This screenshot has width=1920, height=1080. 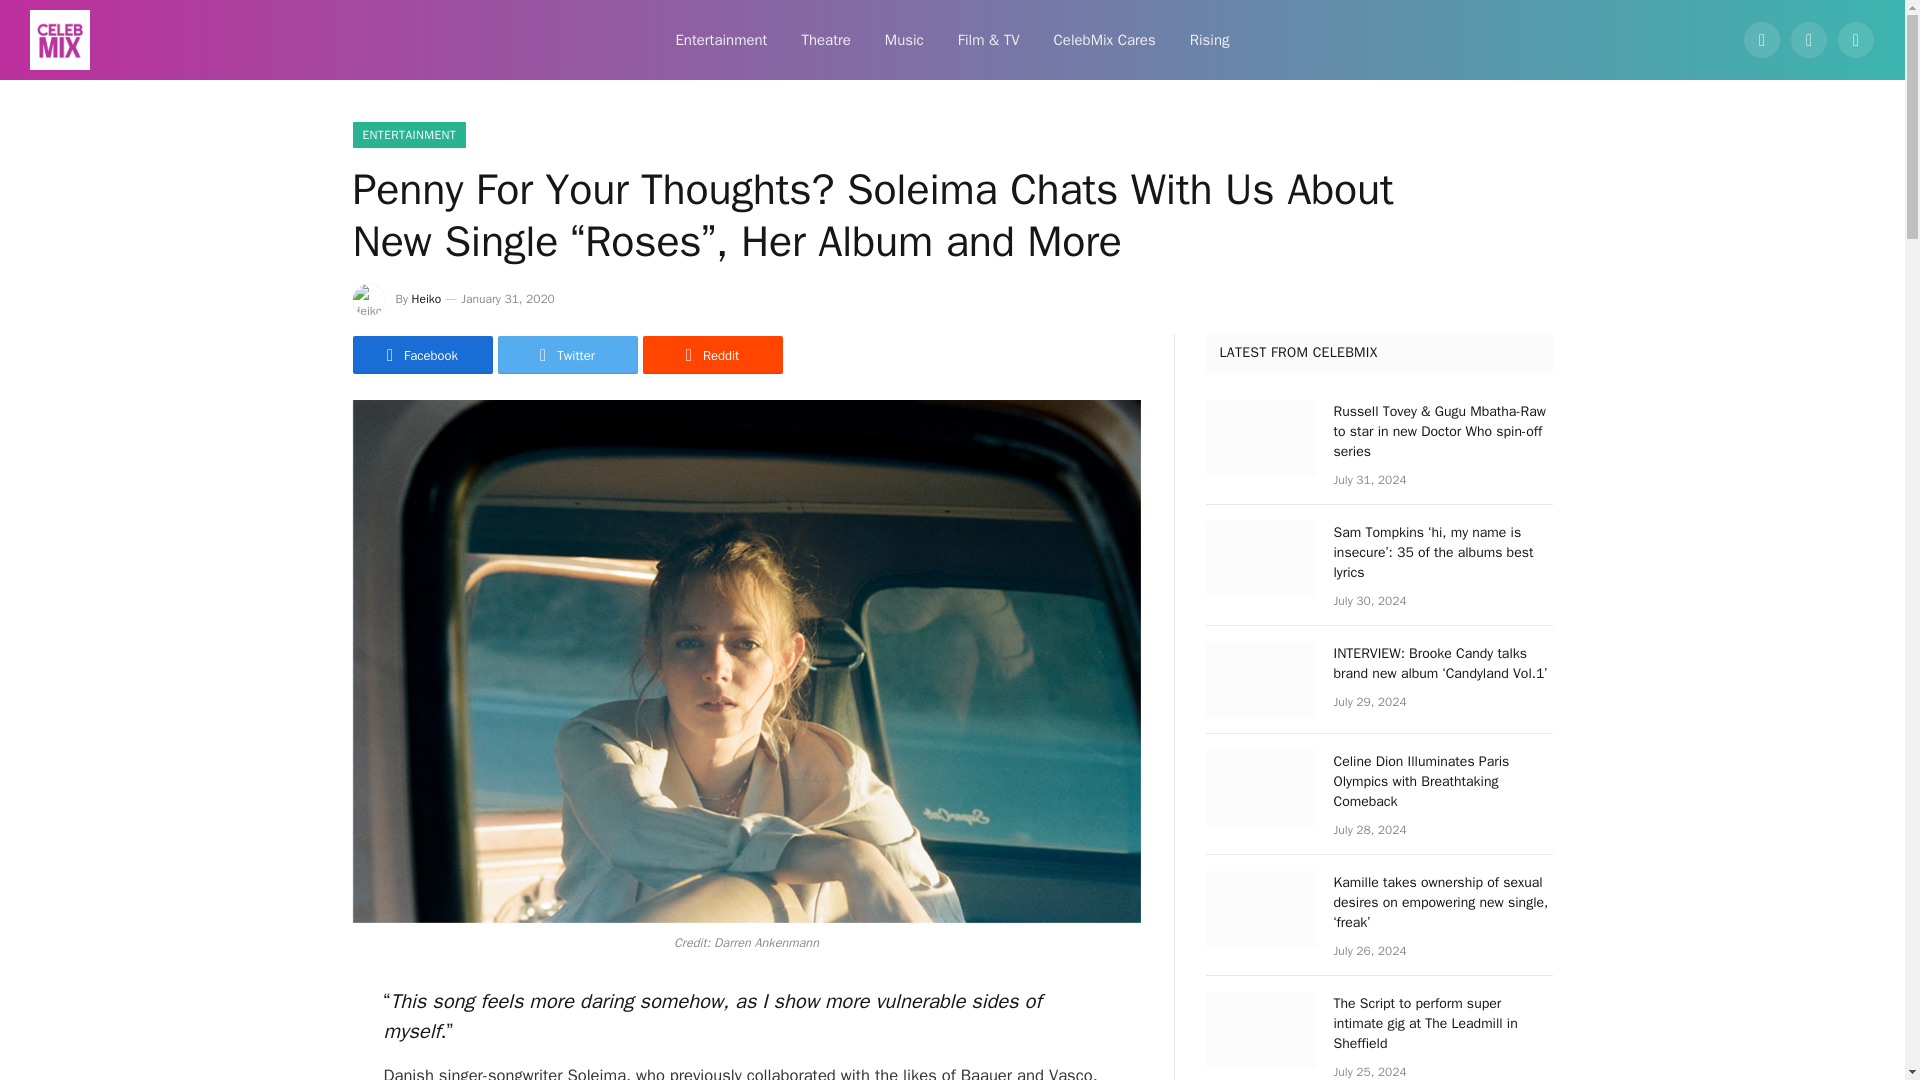 What do you see at coordinates (567, 354) in the screenshot?
I see `Twitter` at bounding box center [567, 354].